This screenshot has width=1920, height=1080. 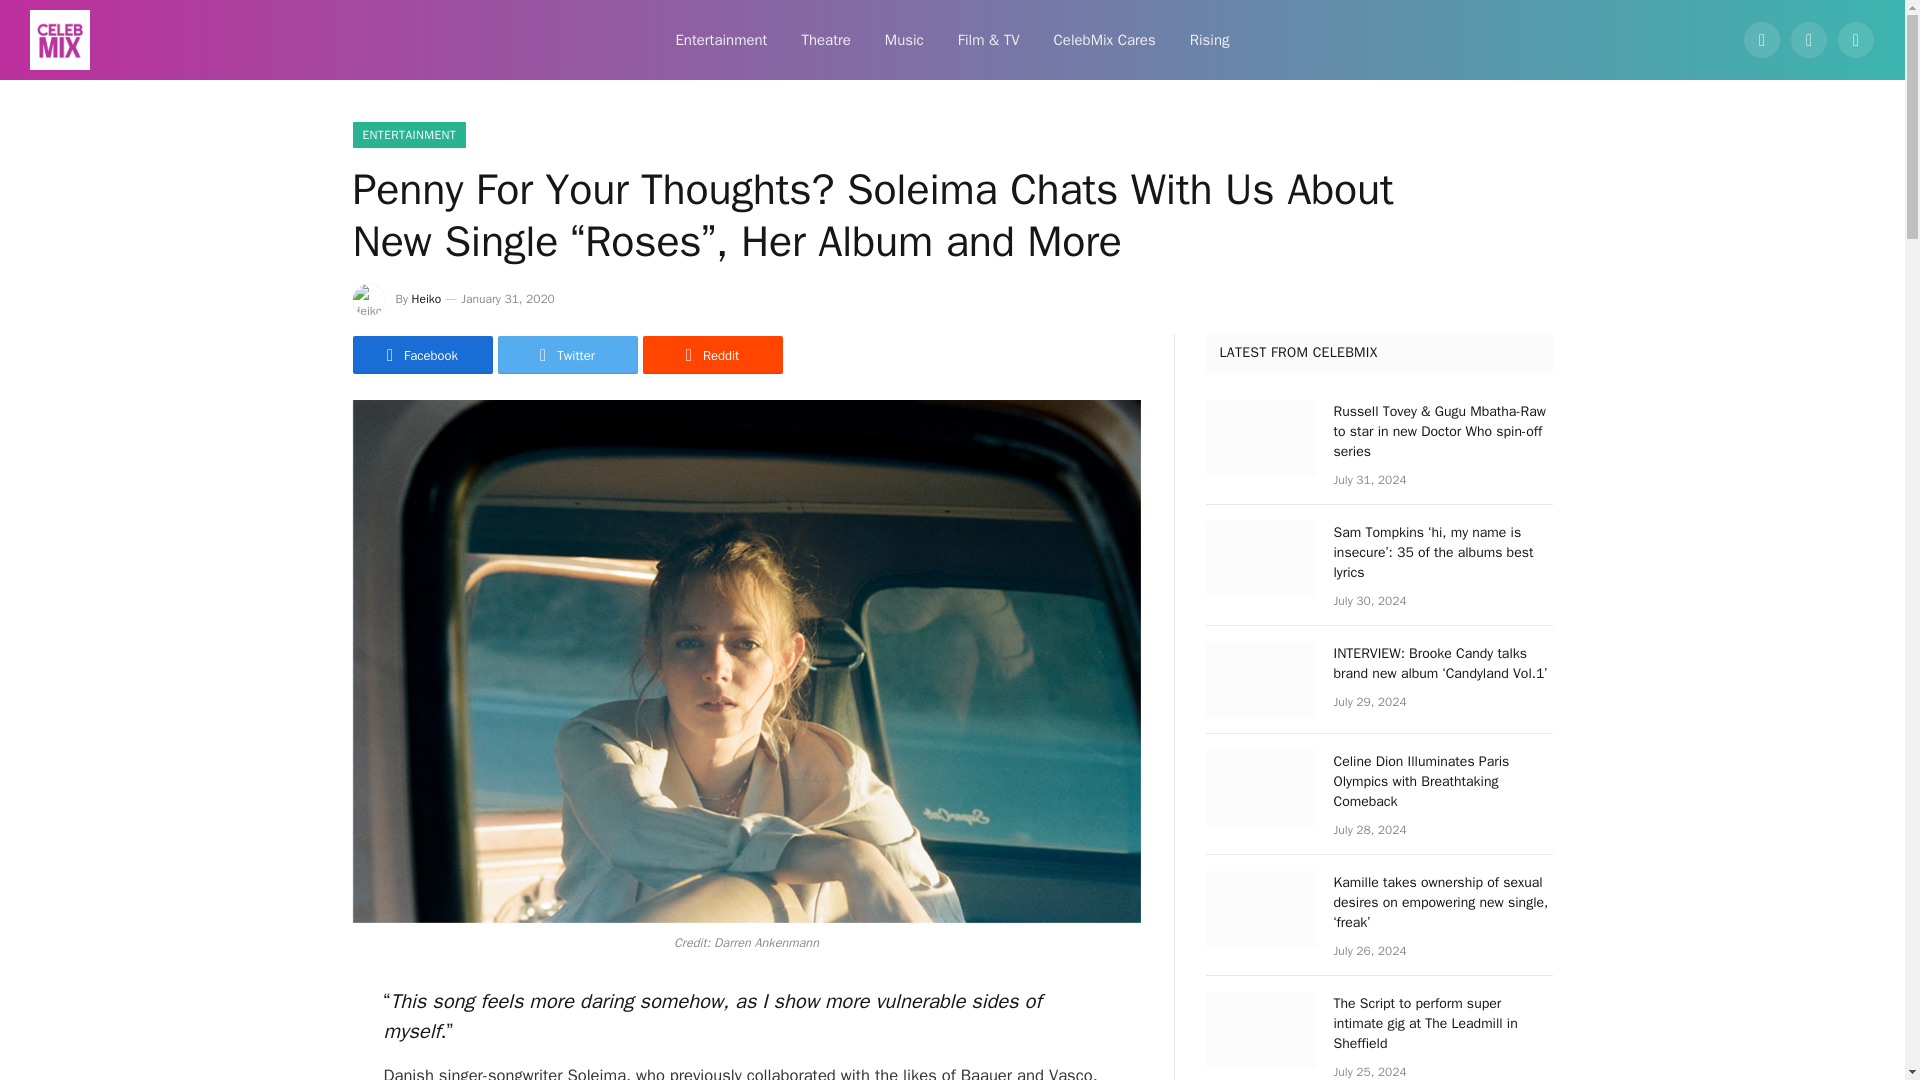 What do you see at coordinates (567, 354) in the screenshot?
I see `Twitter` at bounding box center [567, 354].